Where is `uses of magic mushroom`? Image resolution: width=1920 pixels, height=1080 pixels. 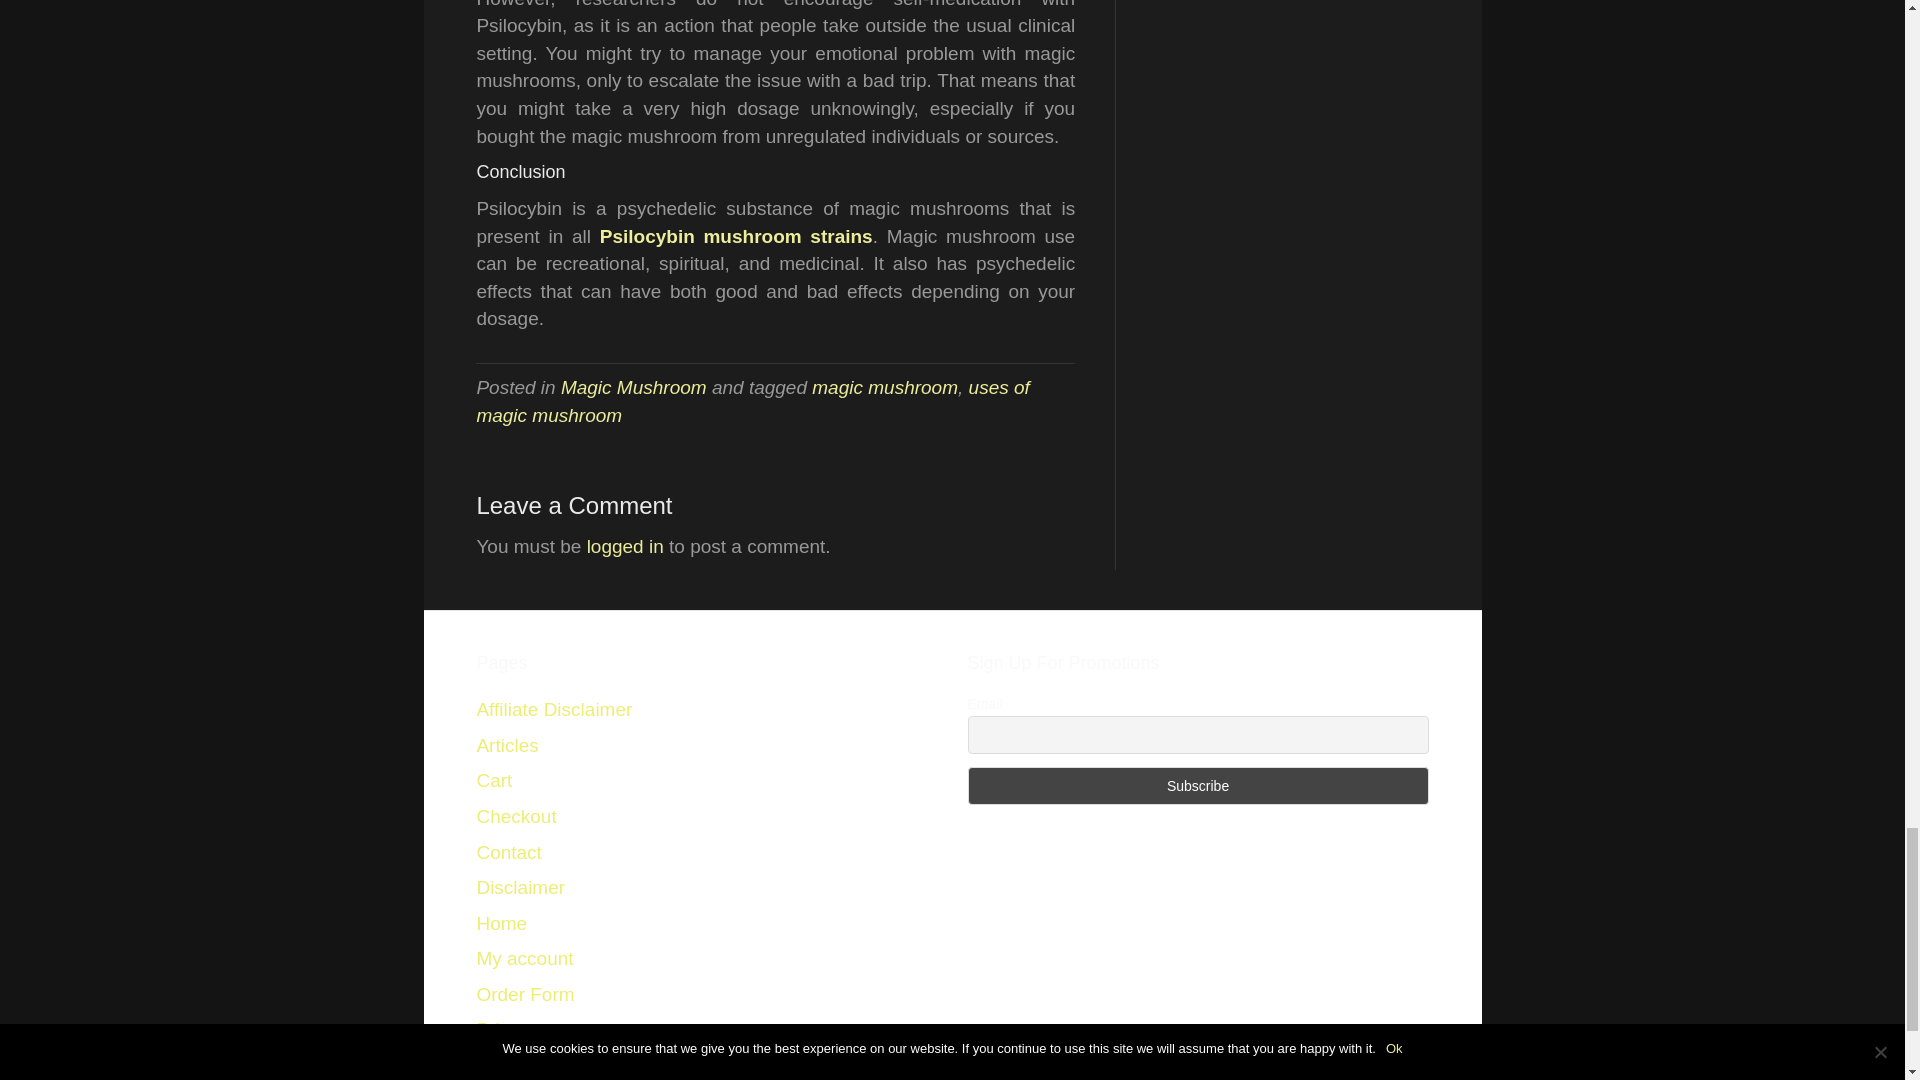
uses of magic mushroom is located at coordinates (752, 400).